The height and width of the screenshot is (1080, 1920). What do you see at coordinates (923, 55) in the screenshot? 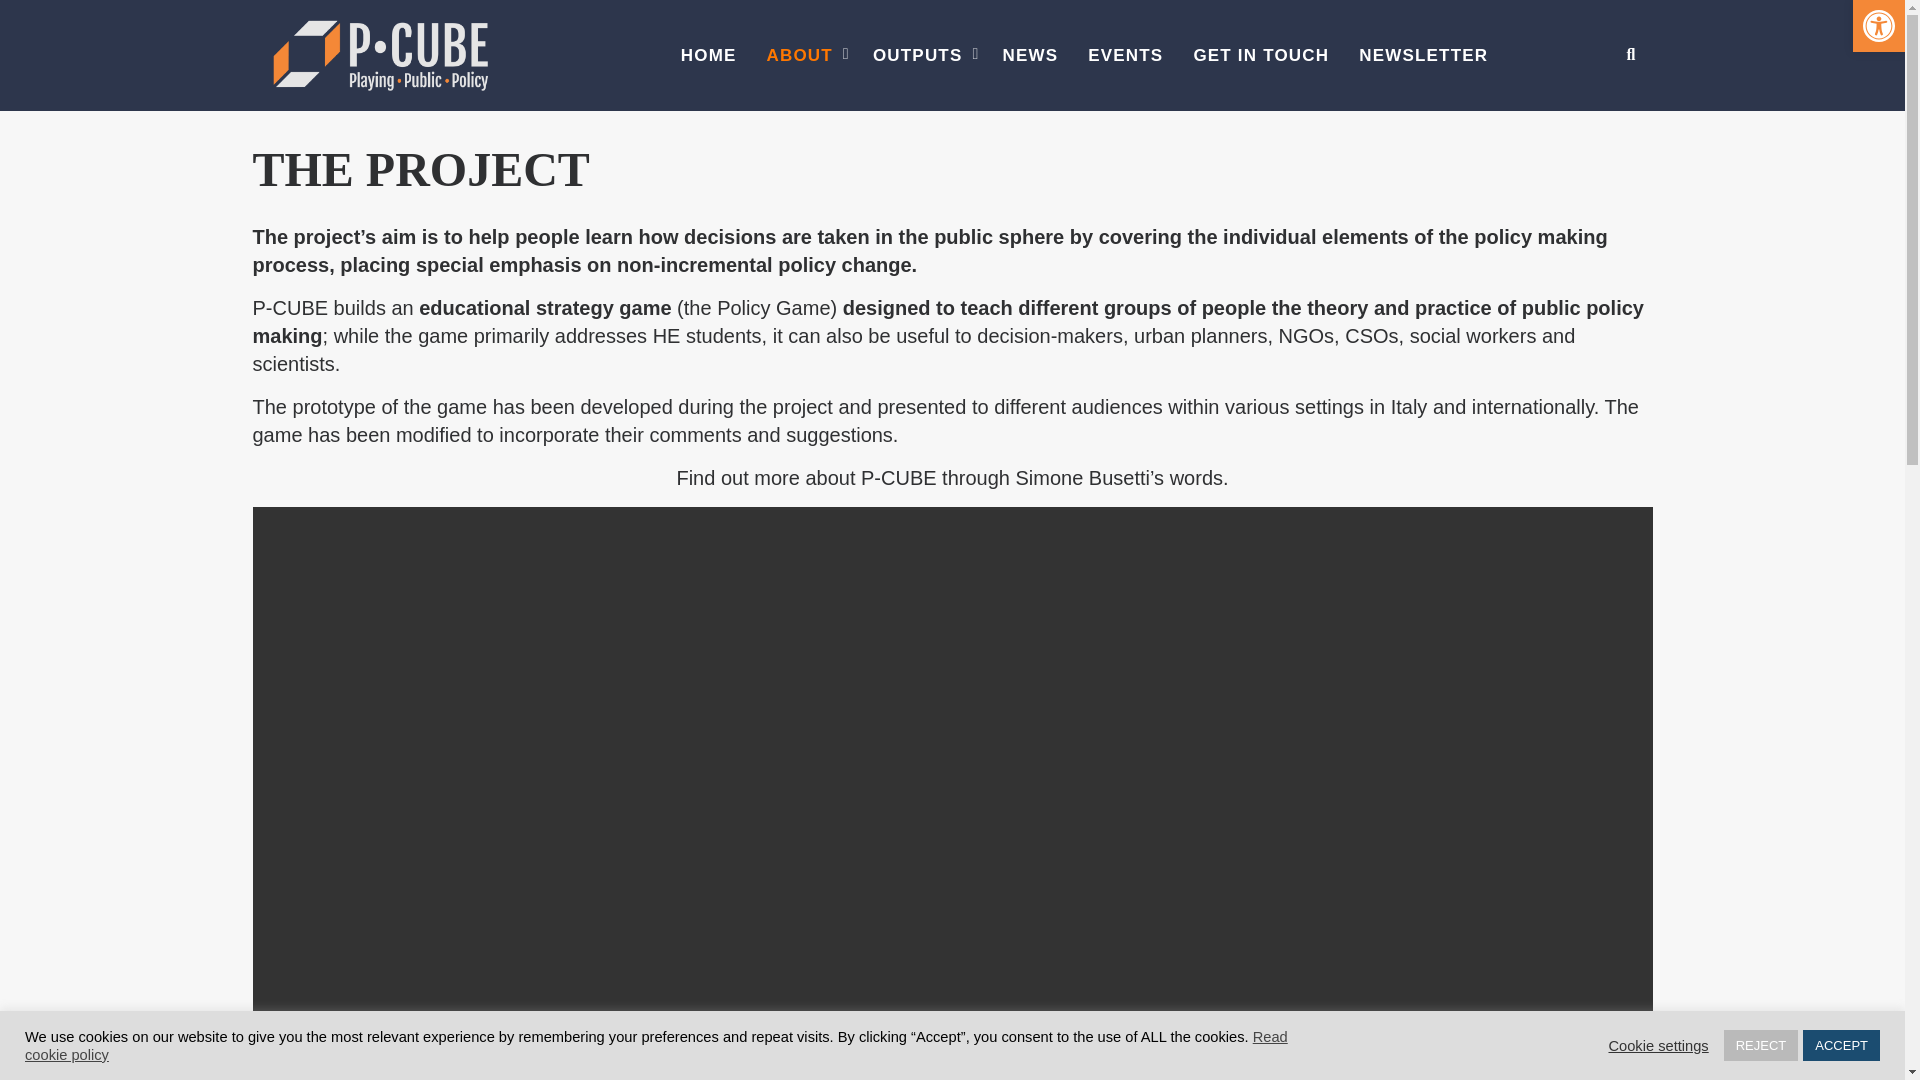
I see `OUTPUTS` at bounding box center [923, 55].